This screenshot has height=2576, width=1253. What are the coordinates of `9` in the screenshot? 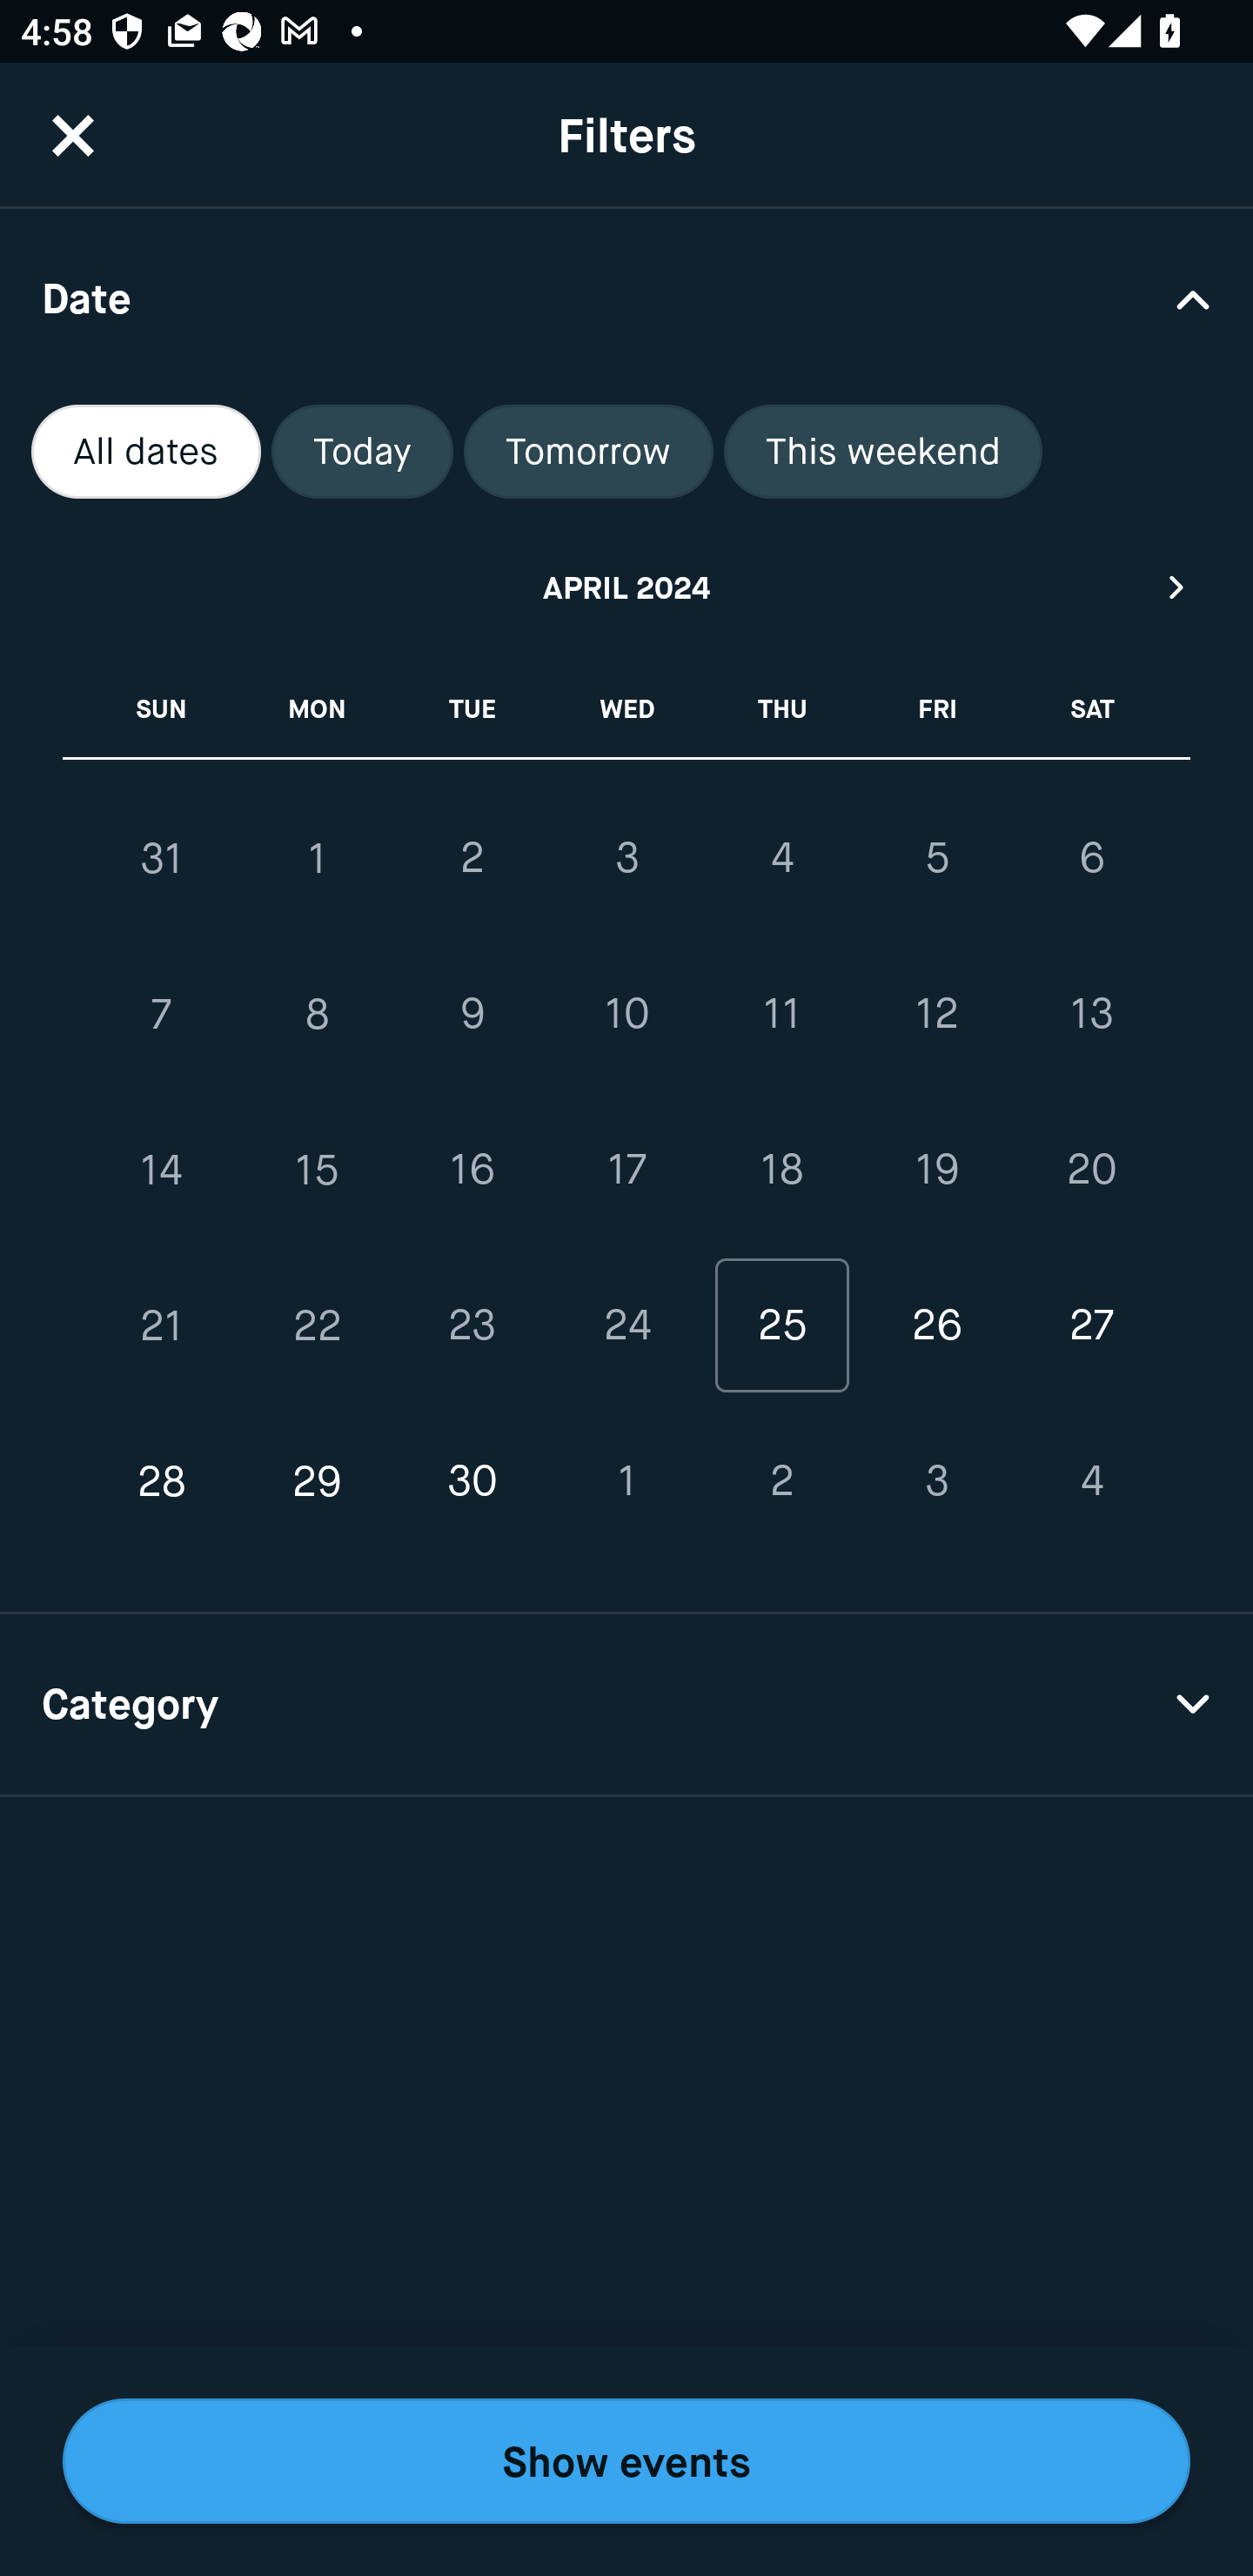 It's located at (472, 1015).